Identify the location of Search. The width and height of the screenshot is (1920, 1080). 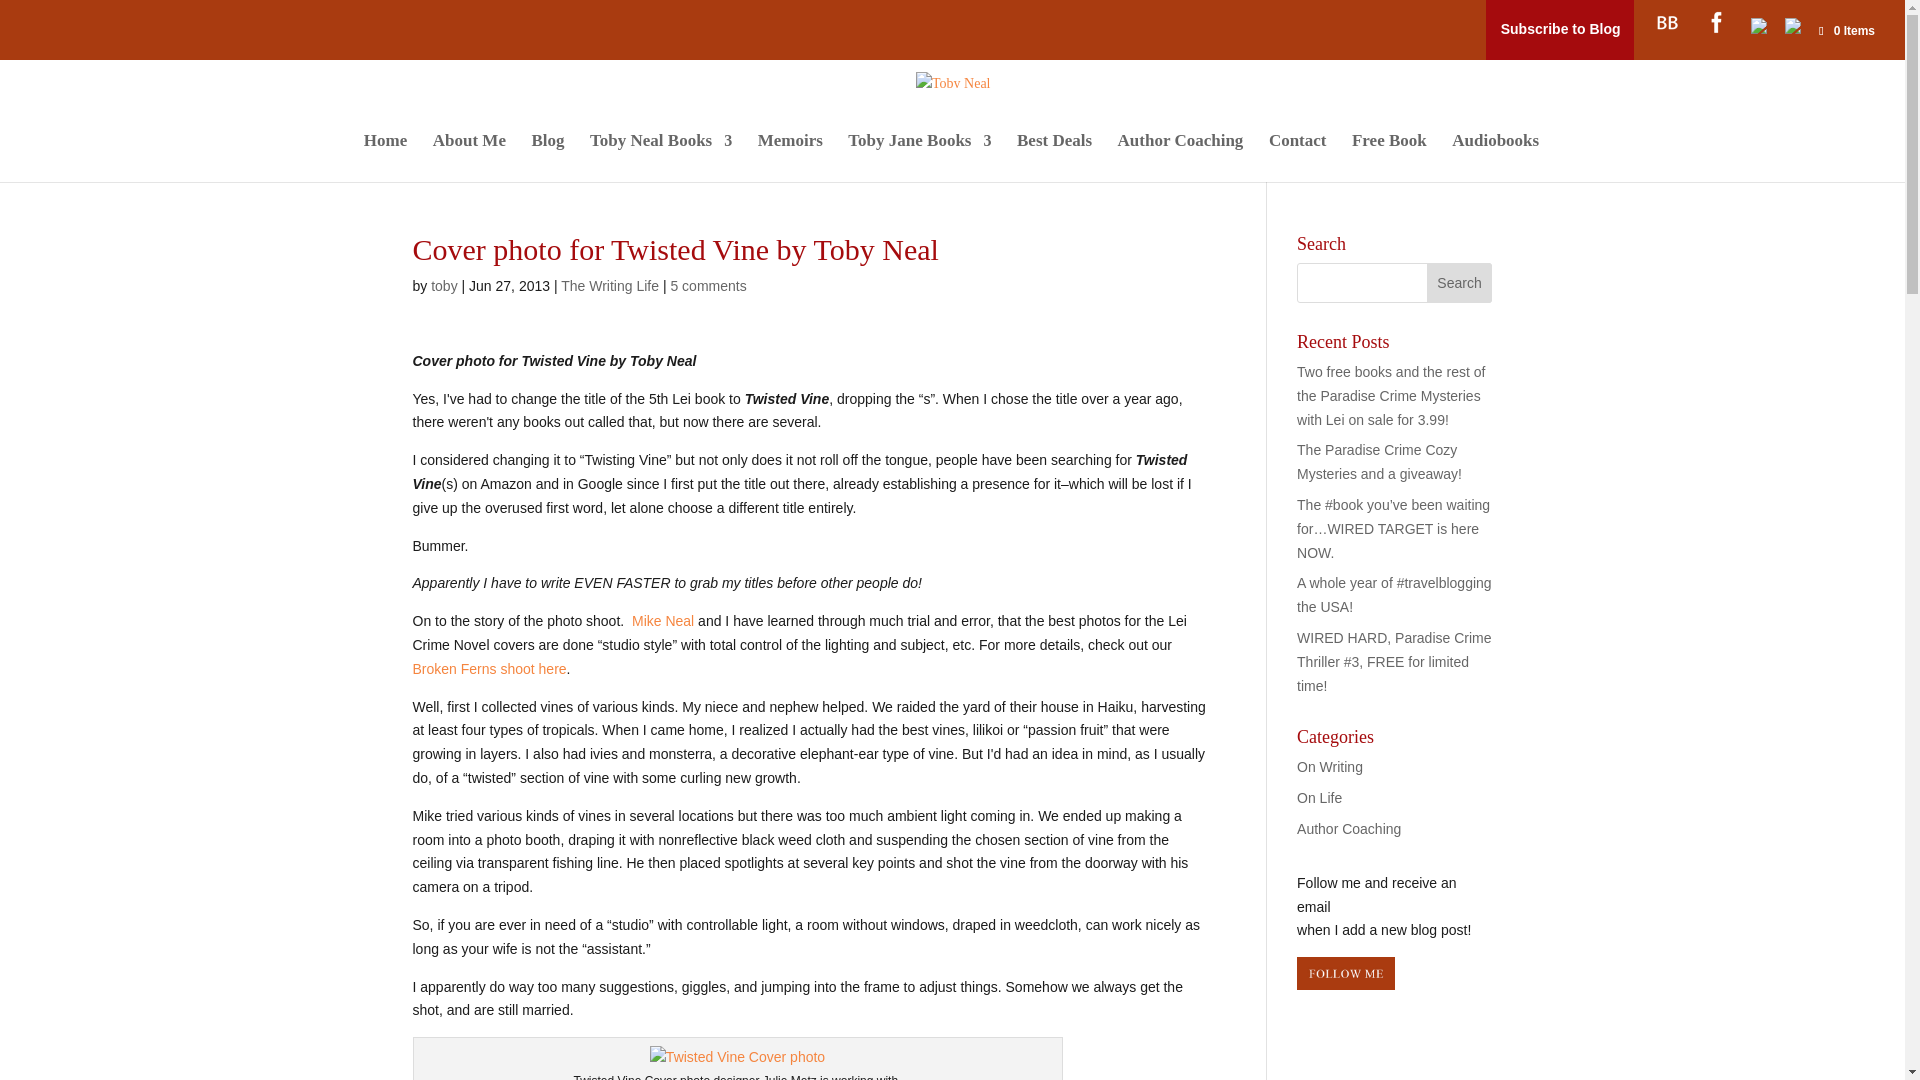
(1460, 283).